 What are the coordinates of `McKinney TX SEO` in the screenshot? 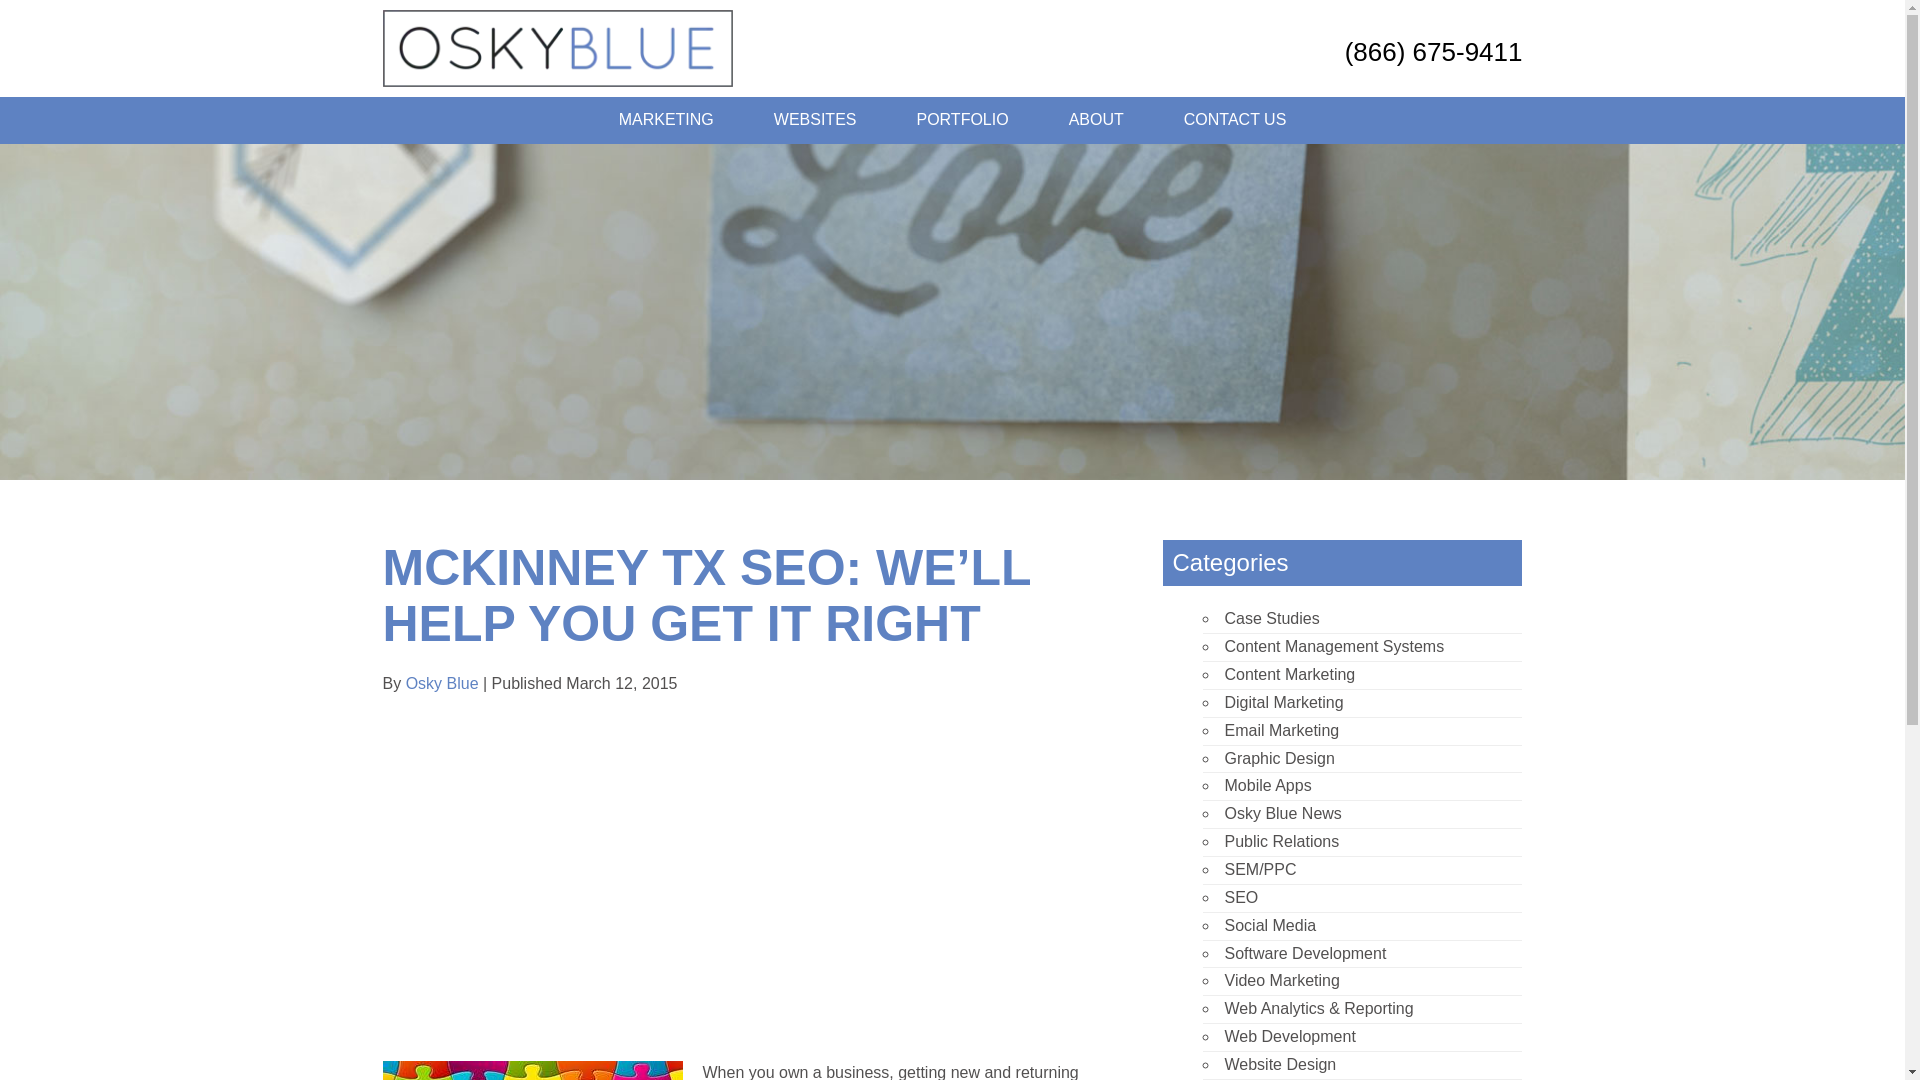 It's located at (532, 1070).